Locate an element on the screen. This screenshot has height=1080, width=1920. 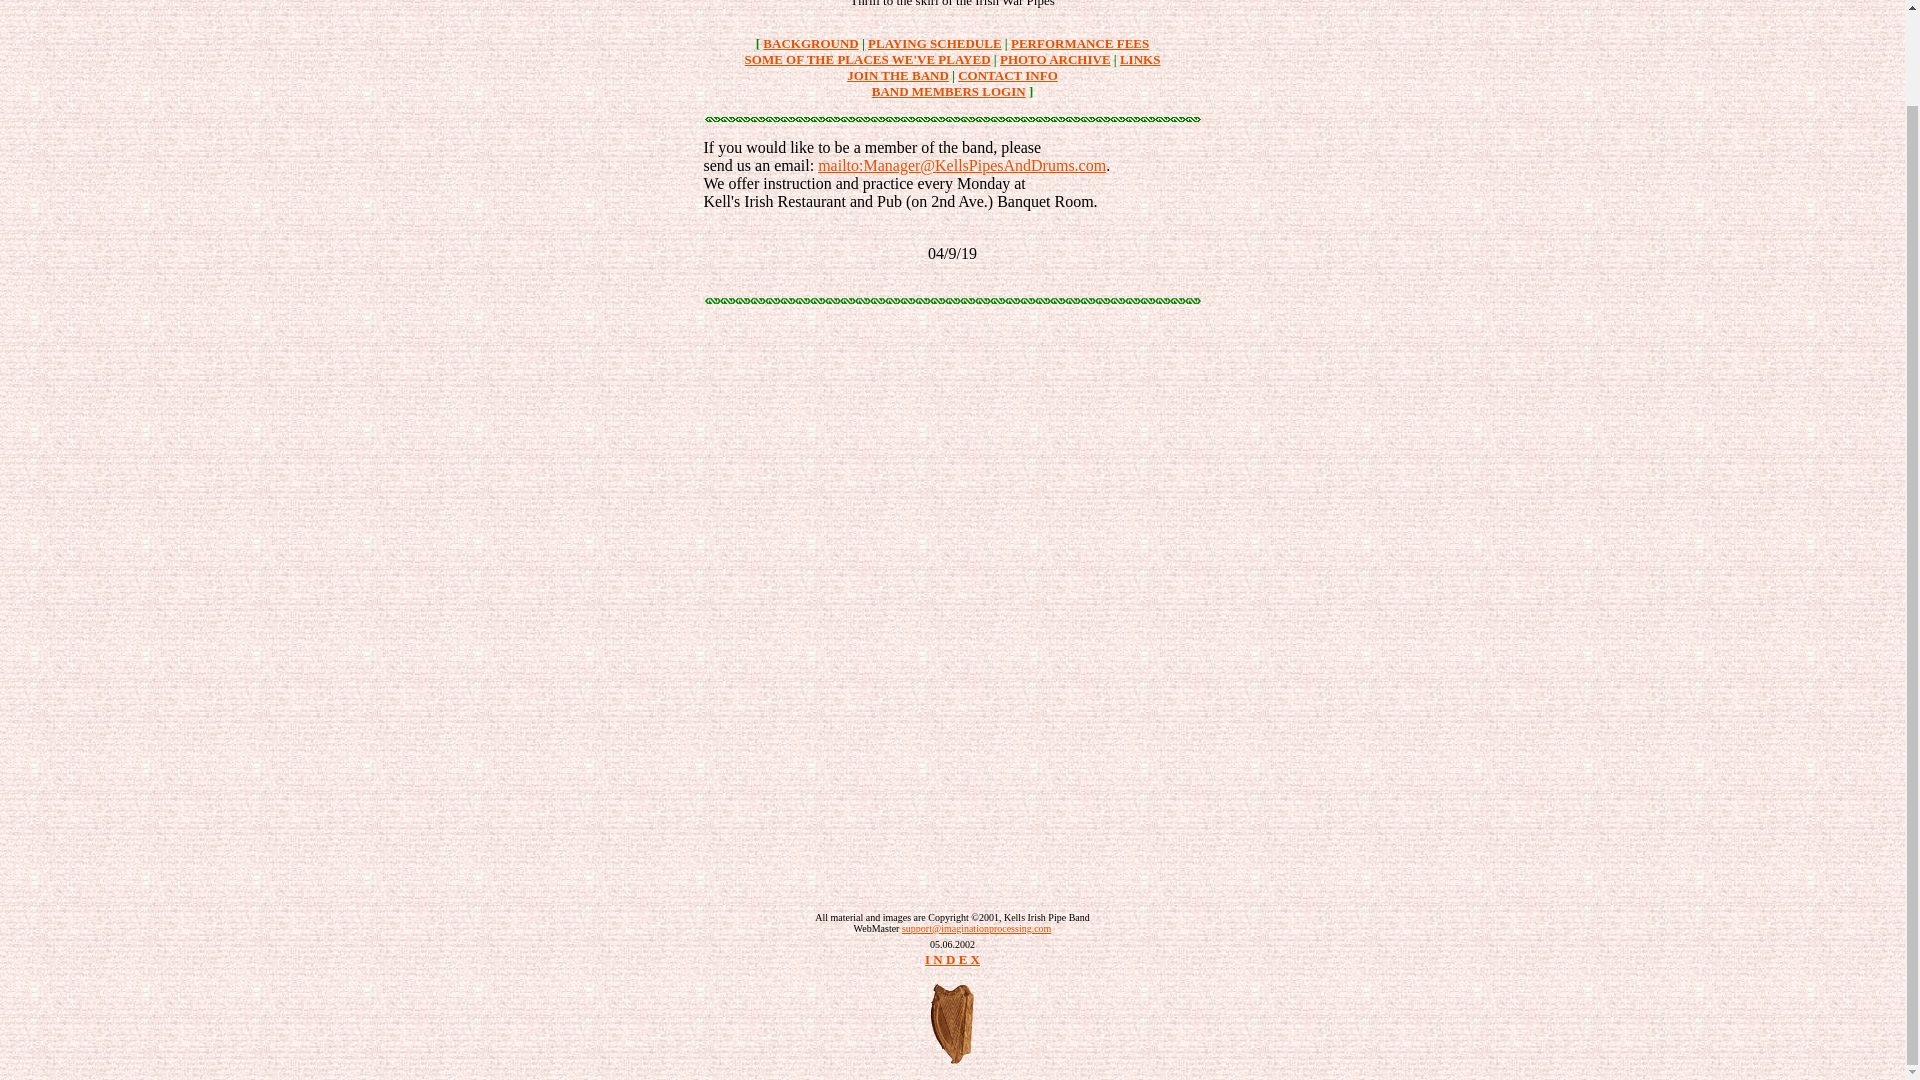
PLAYING SCHEDULE is located at coordinates (934, 42).